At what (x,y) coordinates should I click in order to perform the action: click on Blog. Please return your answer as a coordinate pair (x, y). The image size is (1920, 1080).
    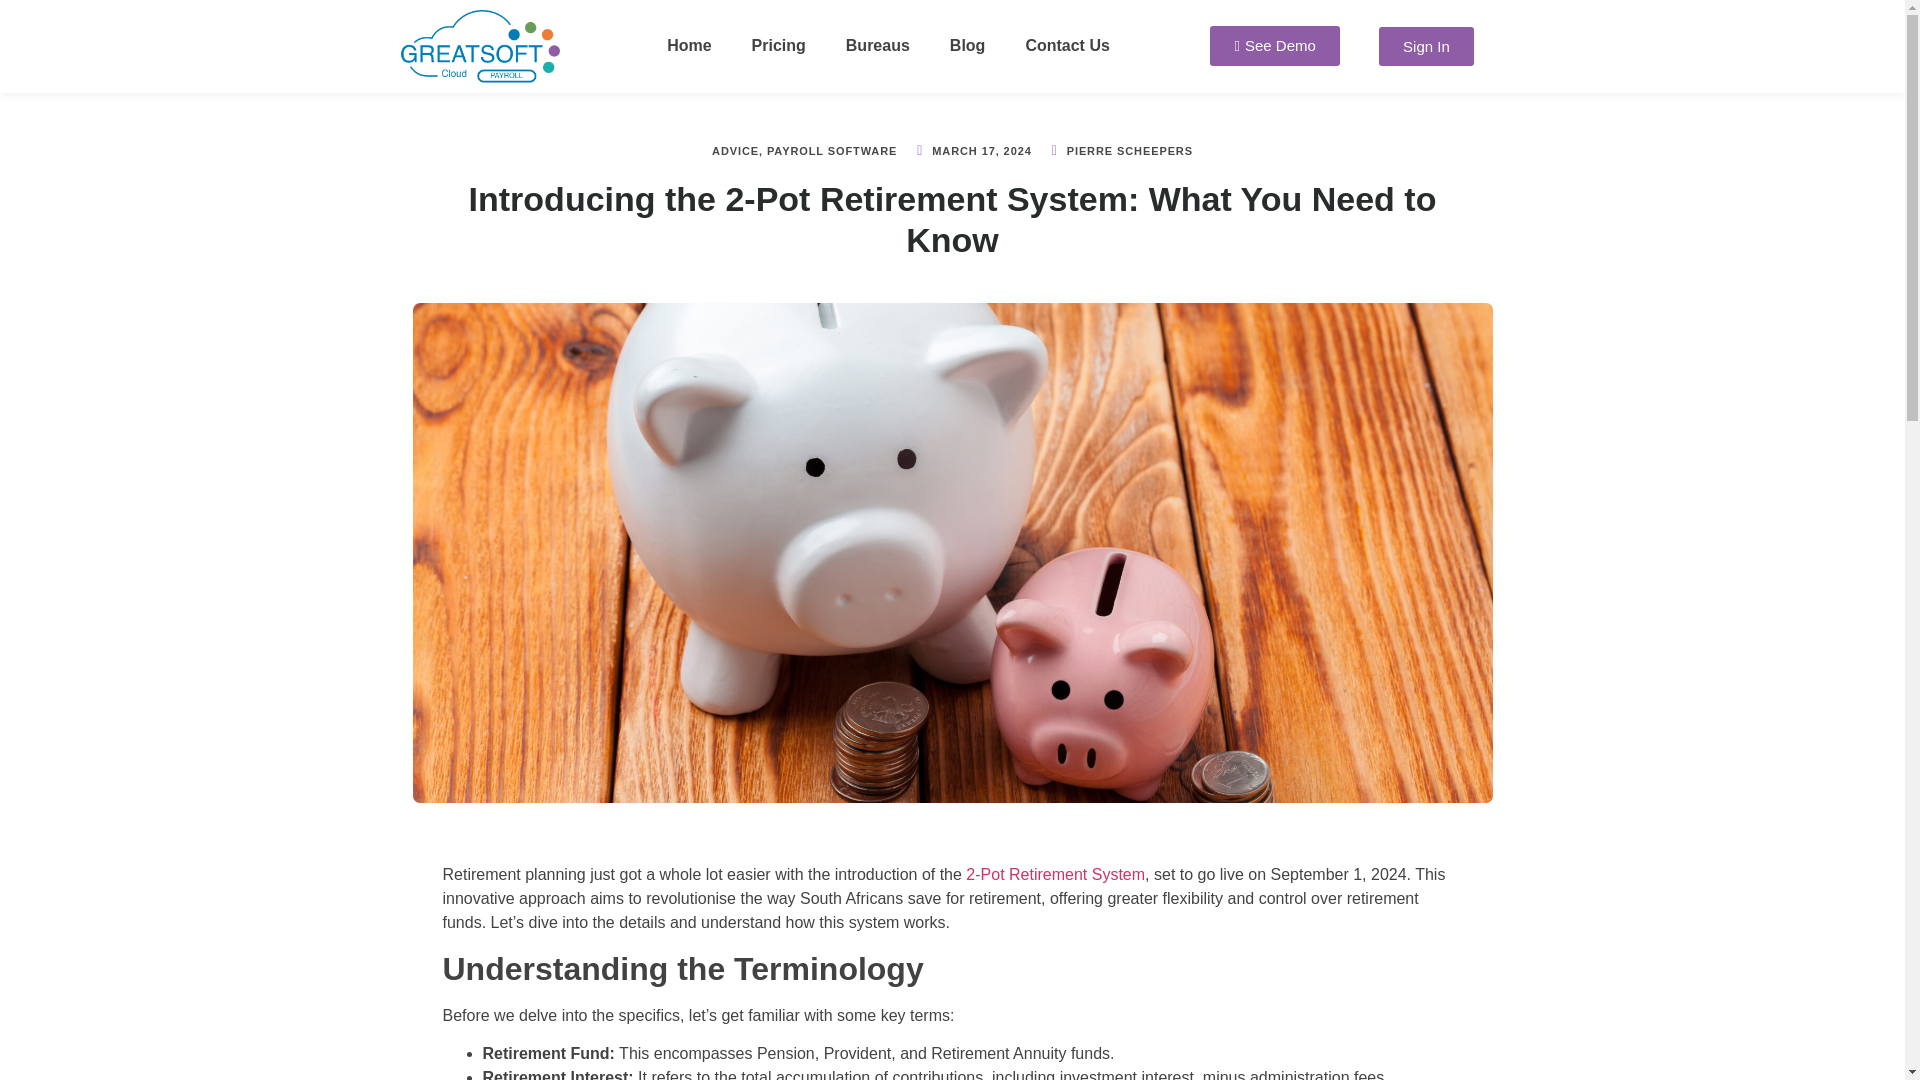
    Looking at the image, I should click on (968, 46).